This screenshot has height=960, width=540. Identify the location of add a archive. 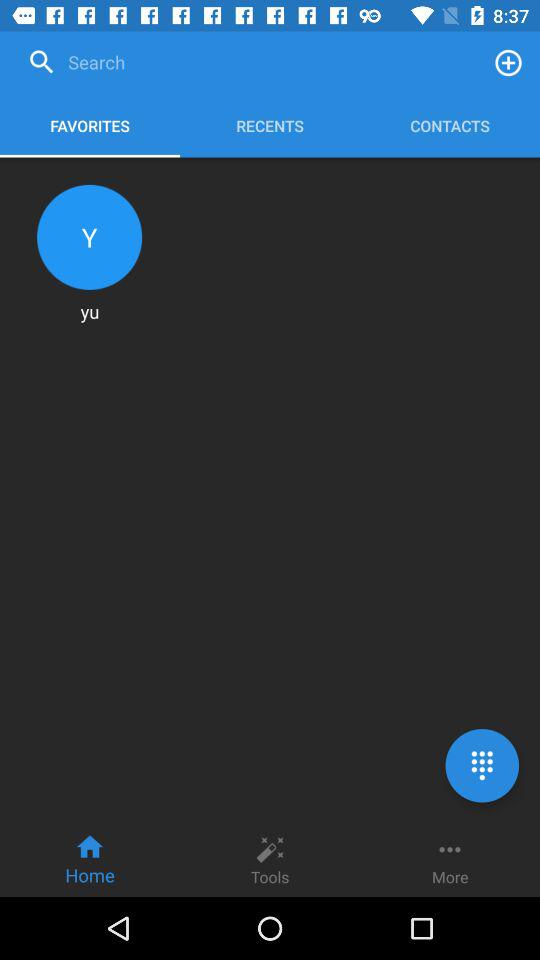
(508, 62).